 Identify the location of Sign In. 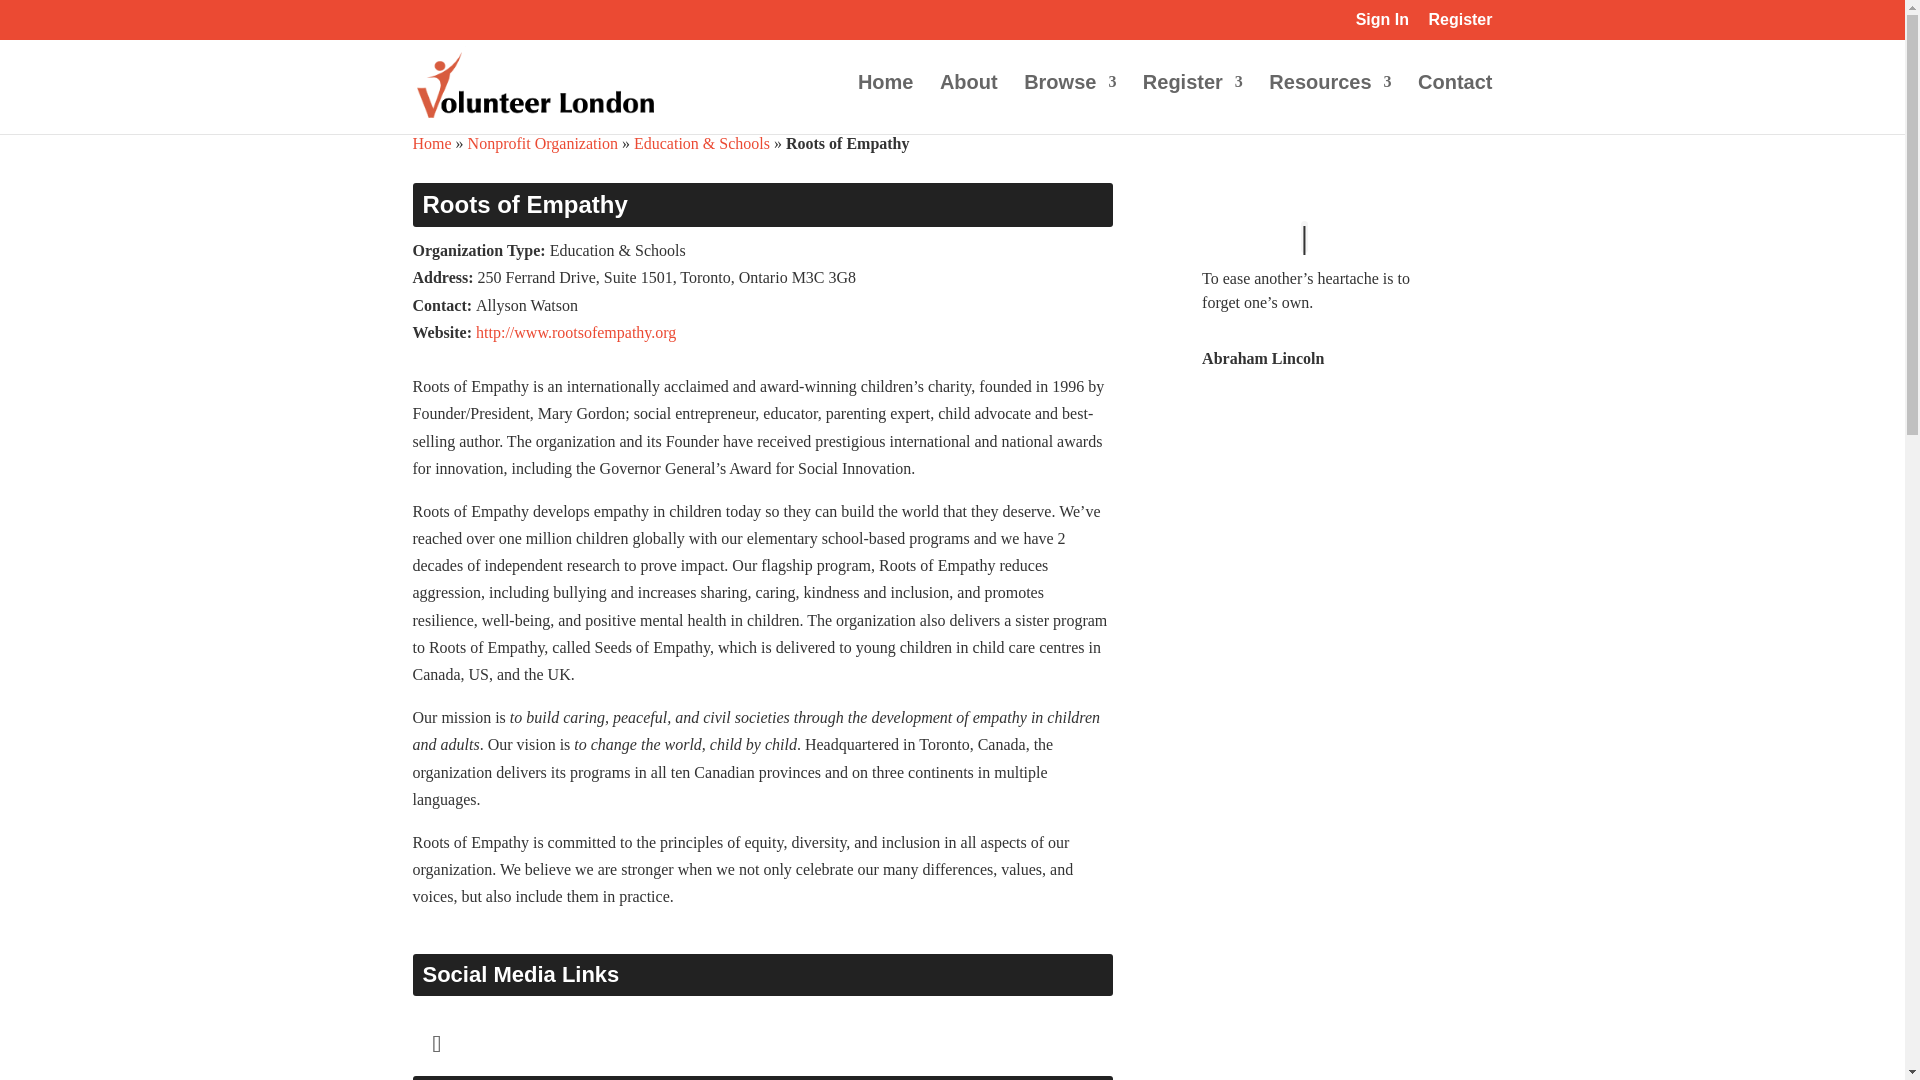
(1382, 25).